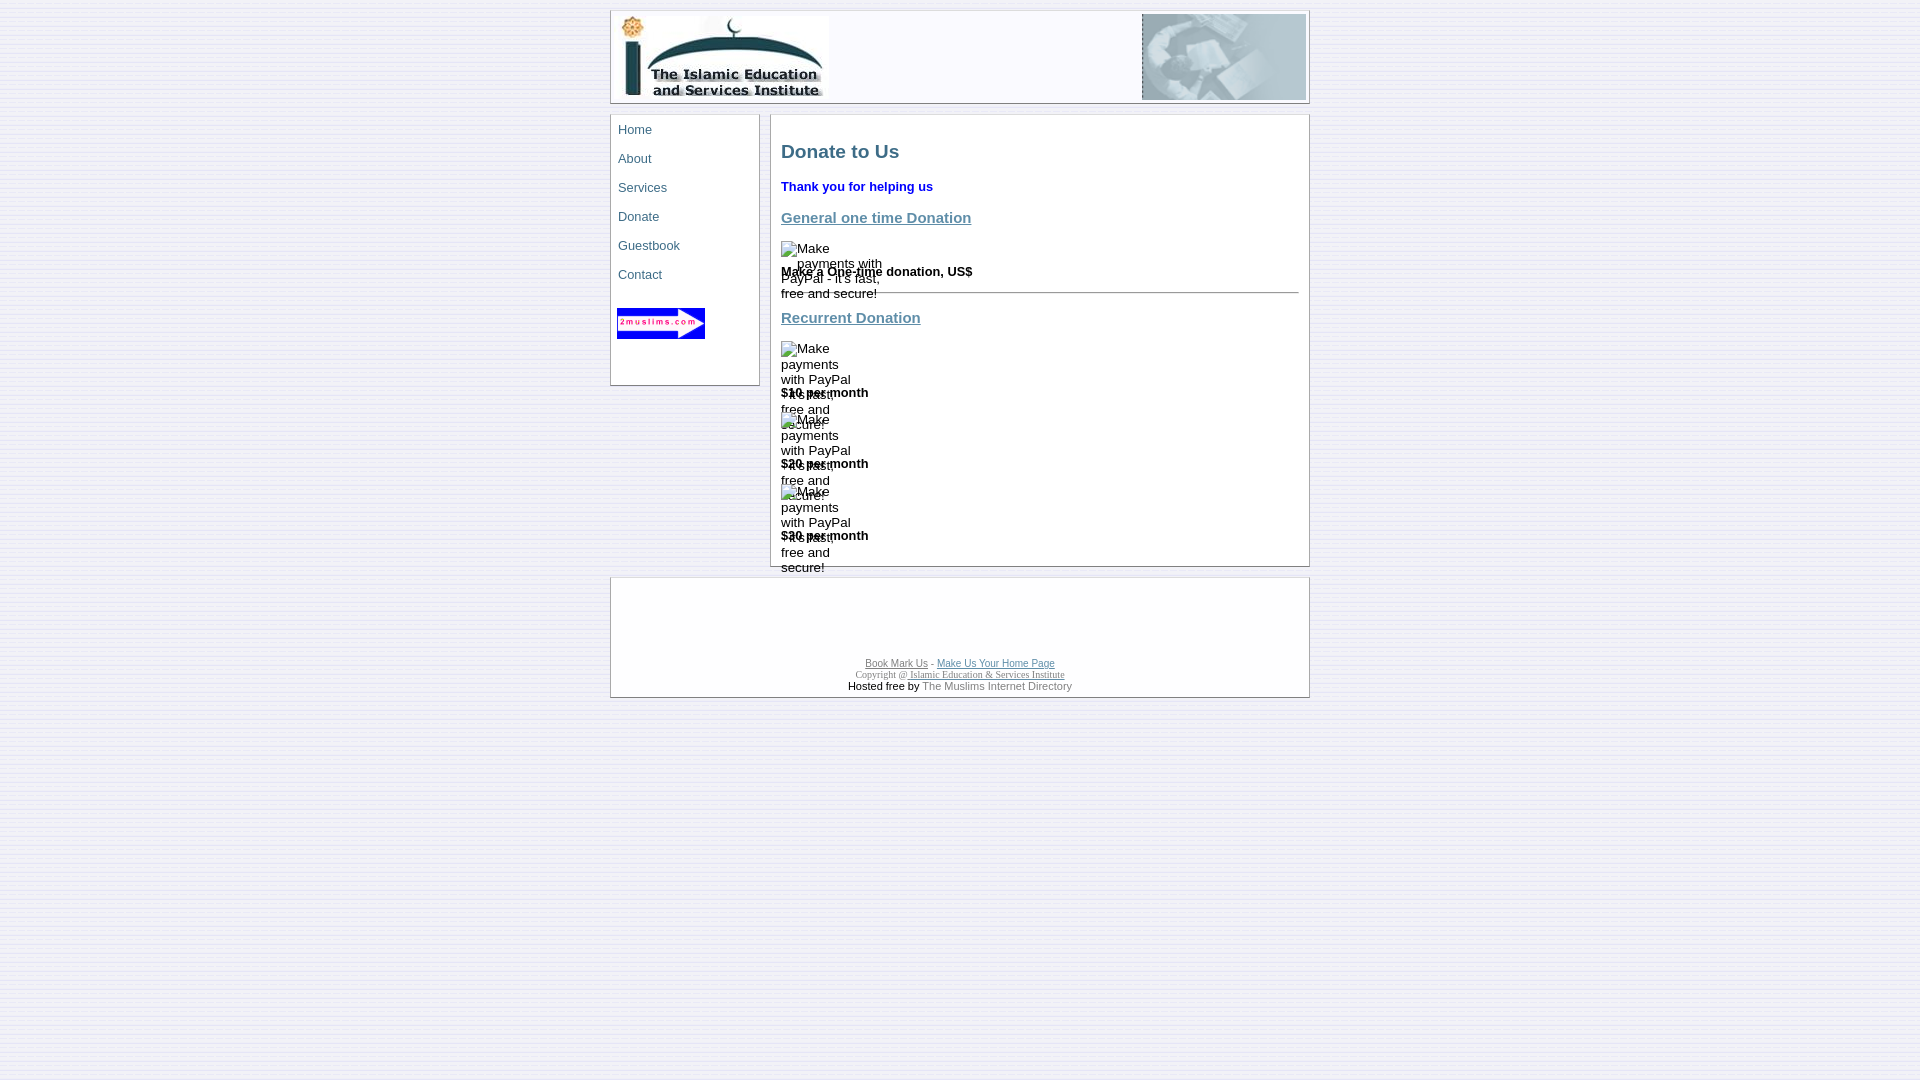 The image size is (1920, 1080). What do you see at coordinates (685, 158) in the screenshot?
I see `About` at bounding box center [685, 158].